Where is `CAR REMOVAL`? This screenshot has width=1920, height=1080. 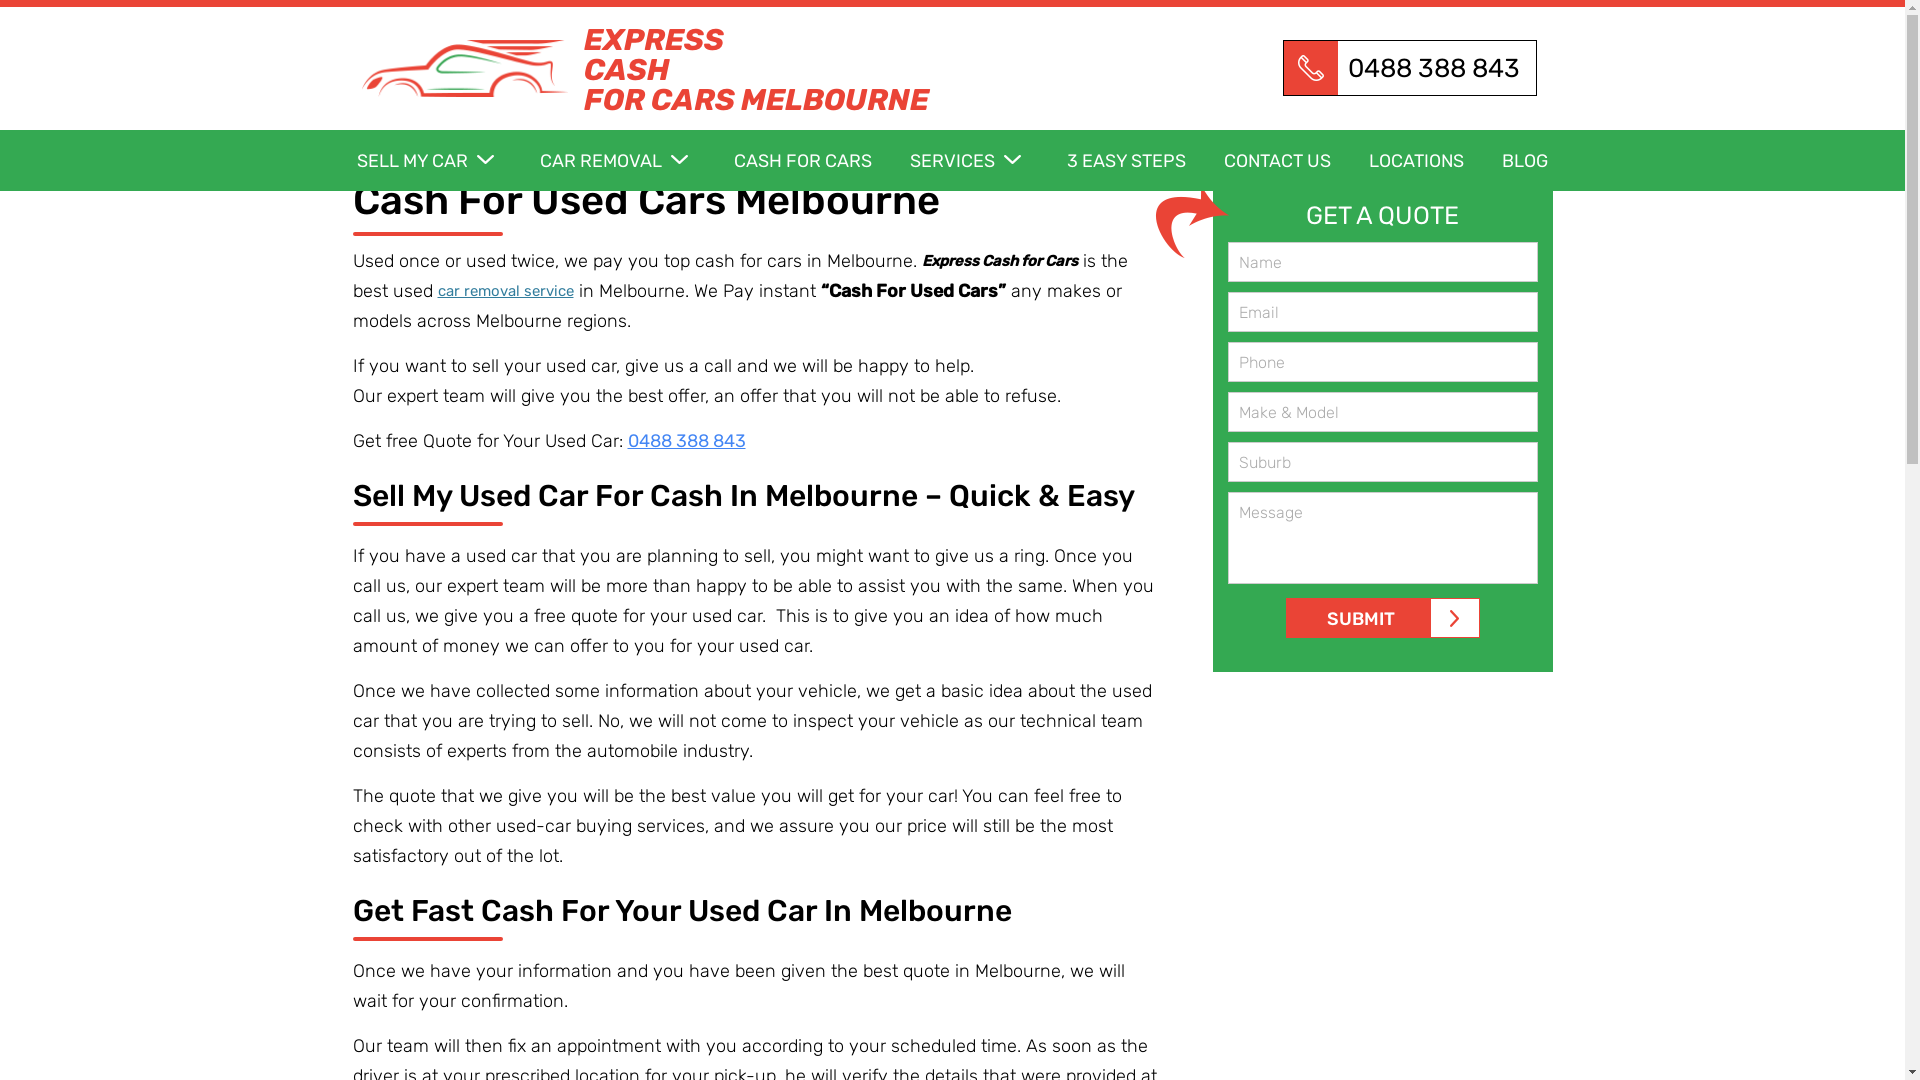 CAR REMOVAL is located at coordinates (635, 169).